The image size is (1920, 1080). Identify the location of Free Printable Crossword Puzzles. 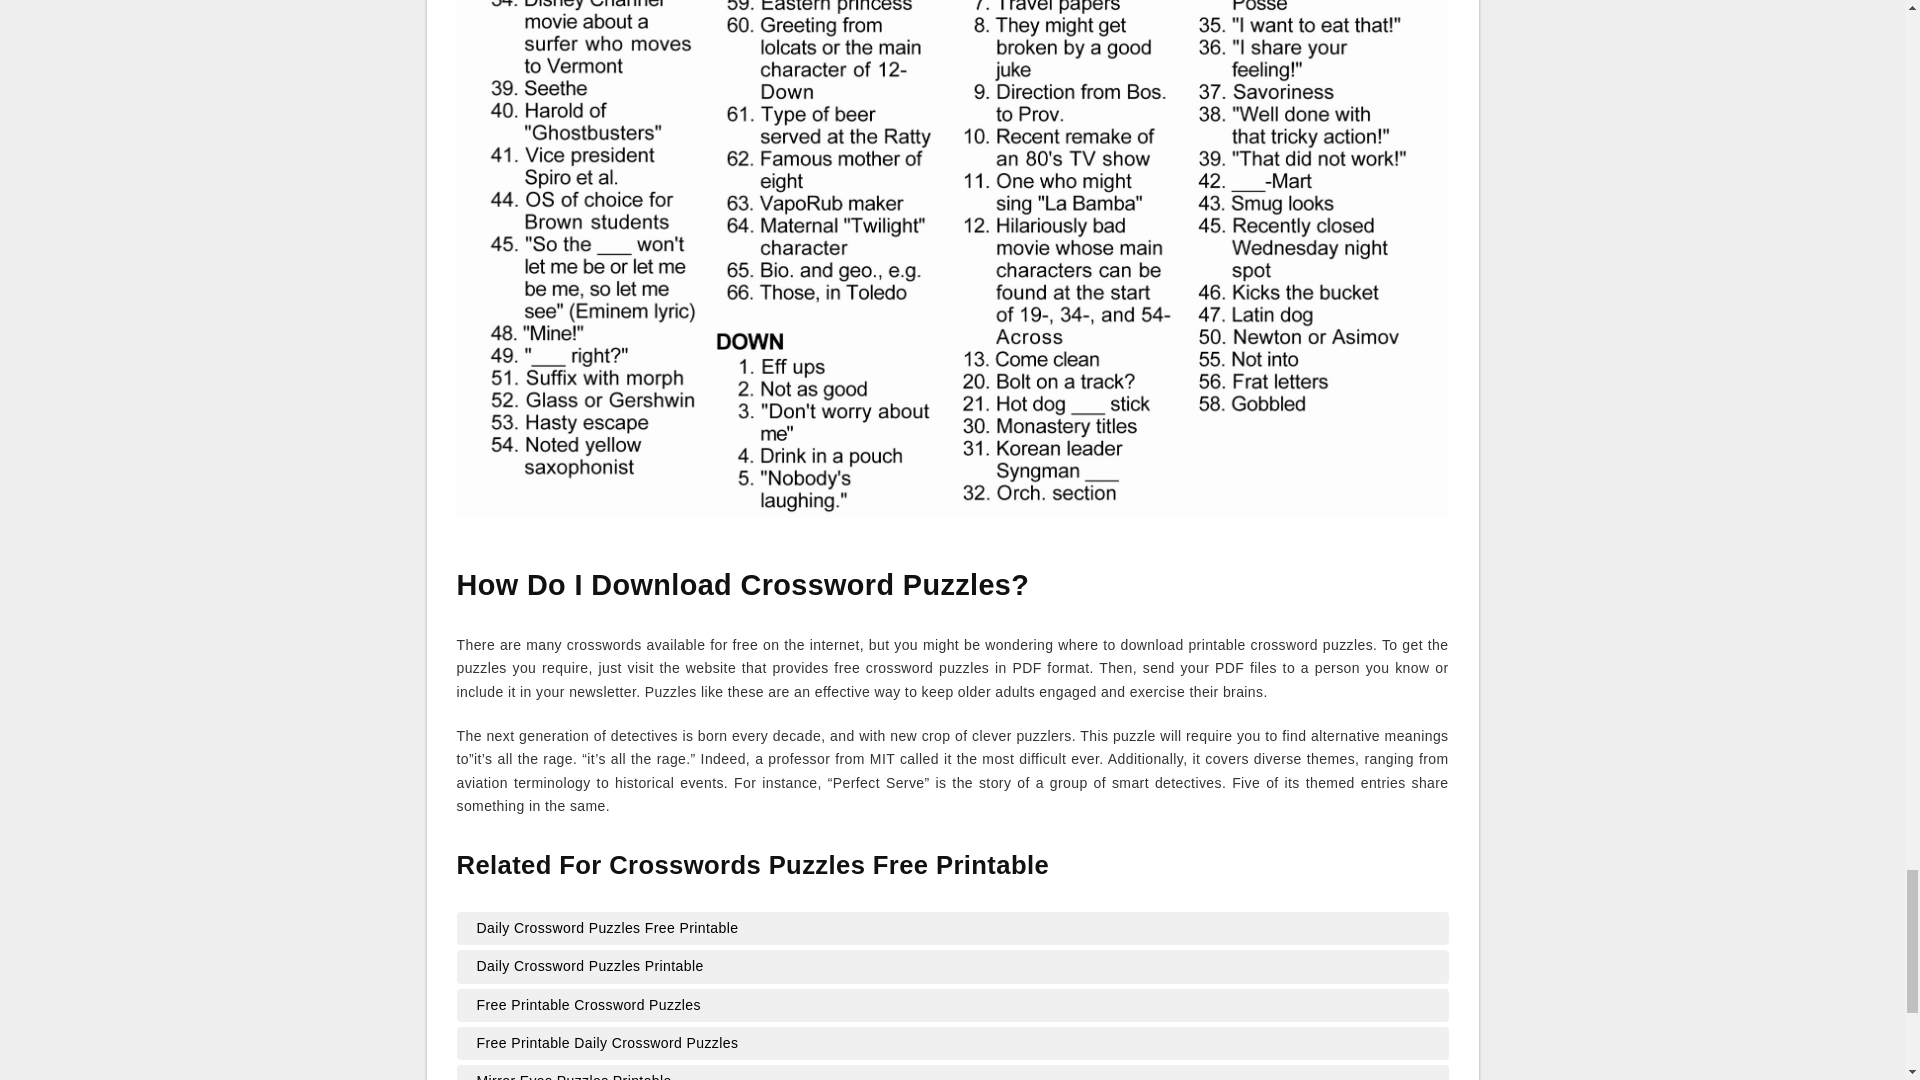
(952, 1006).